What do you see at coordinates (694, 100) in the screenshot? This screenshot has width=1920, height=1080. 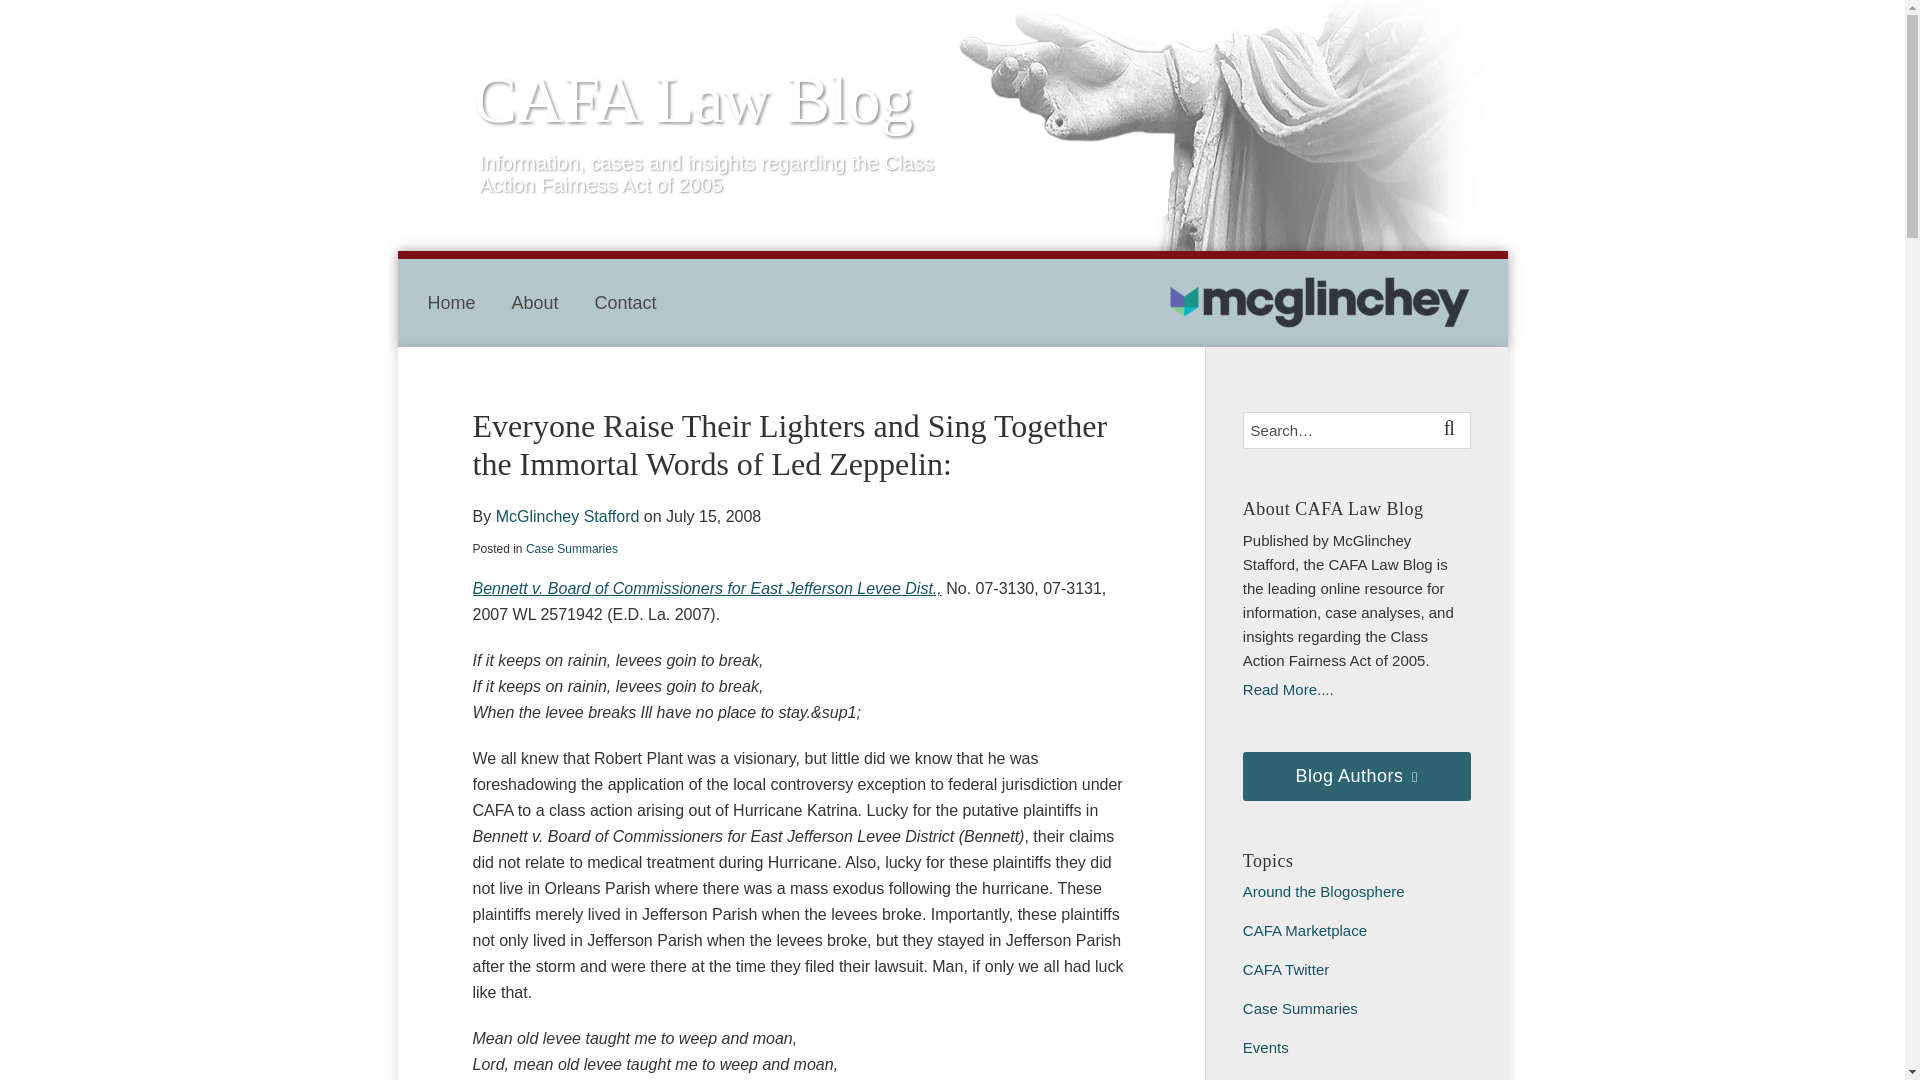 I see `CAFA Law Blog` at bounding box center [694, 100].